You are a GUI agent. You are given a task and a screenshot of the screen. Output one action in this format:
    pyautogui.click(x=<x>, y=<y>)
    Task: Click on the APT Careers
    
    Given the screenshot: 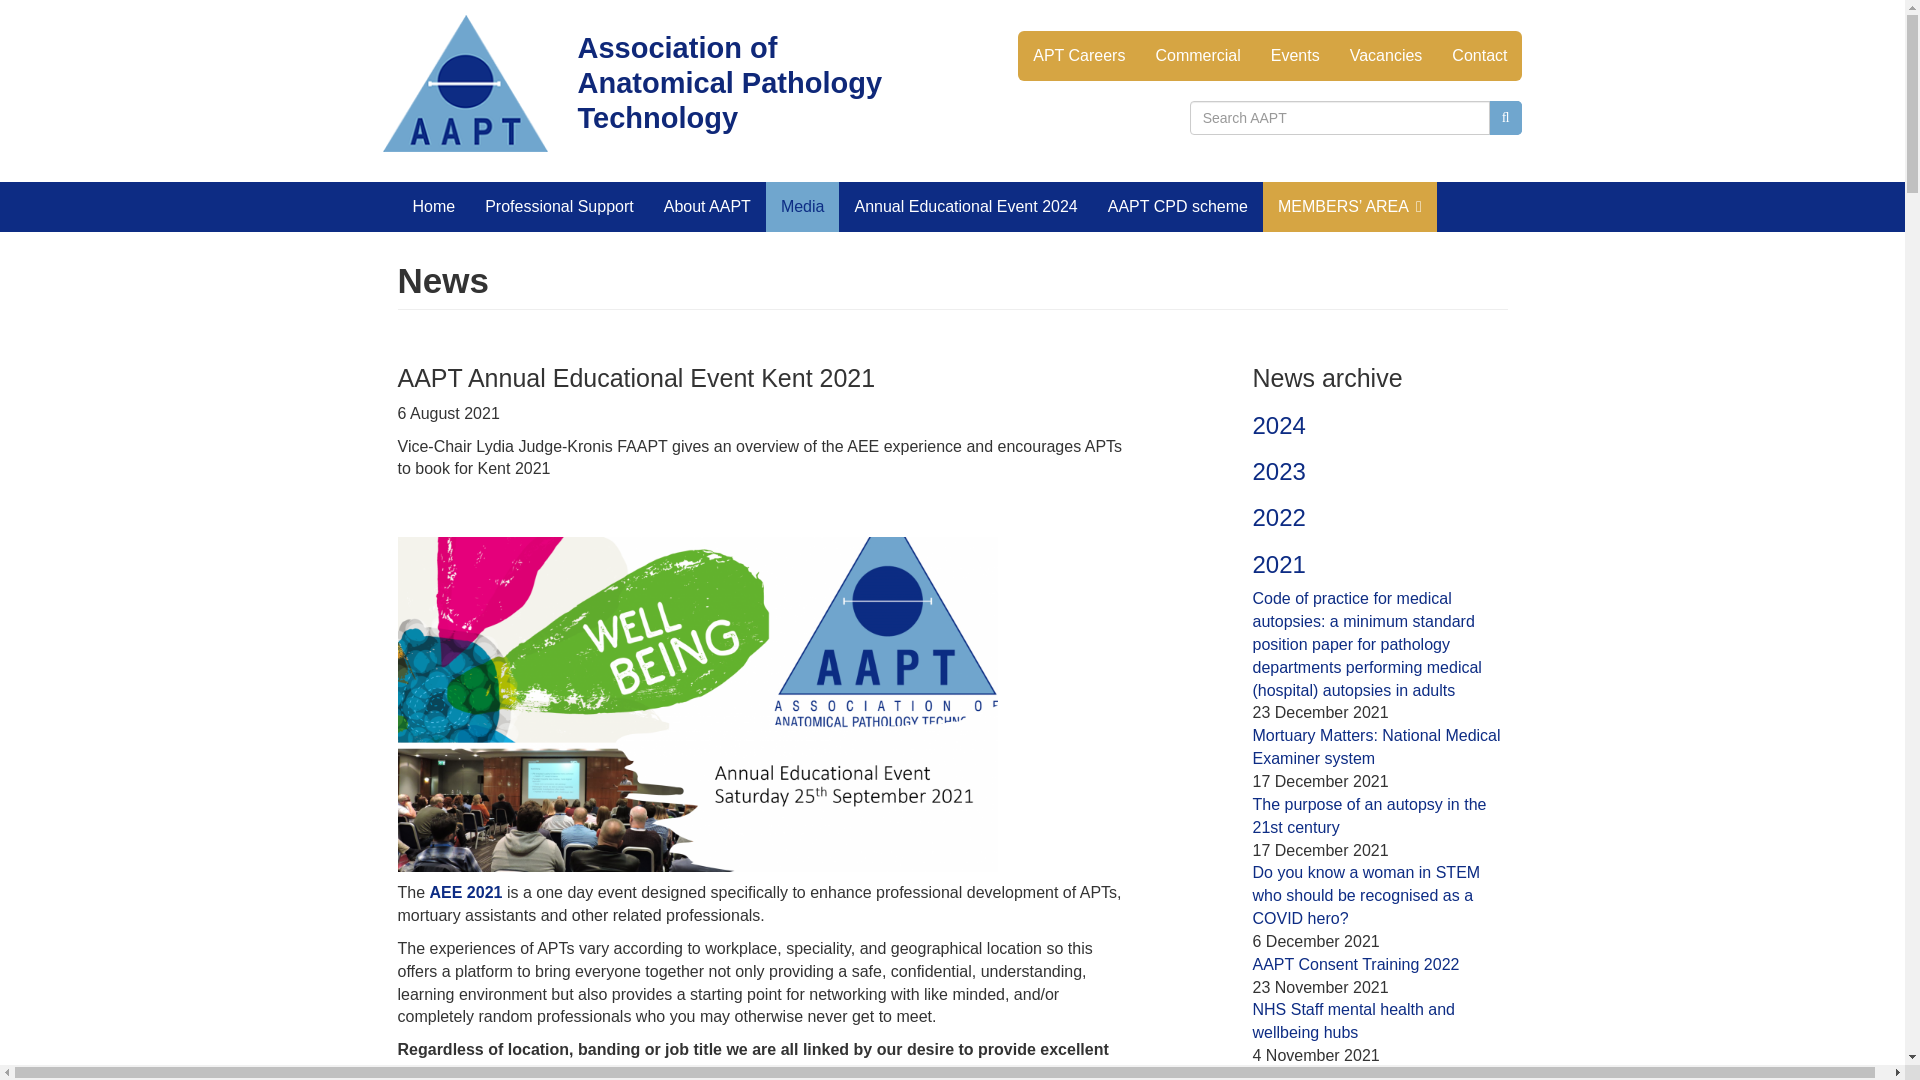 What is the action you would take?
    pyautogui.click(x=1078, y=56)
    